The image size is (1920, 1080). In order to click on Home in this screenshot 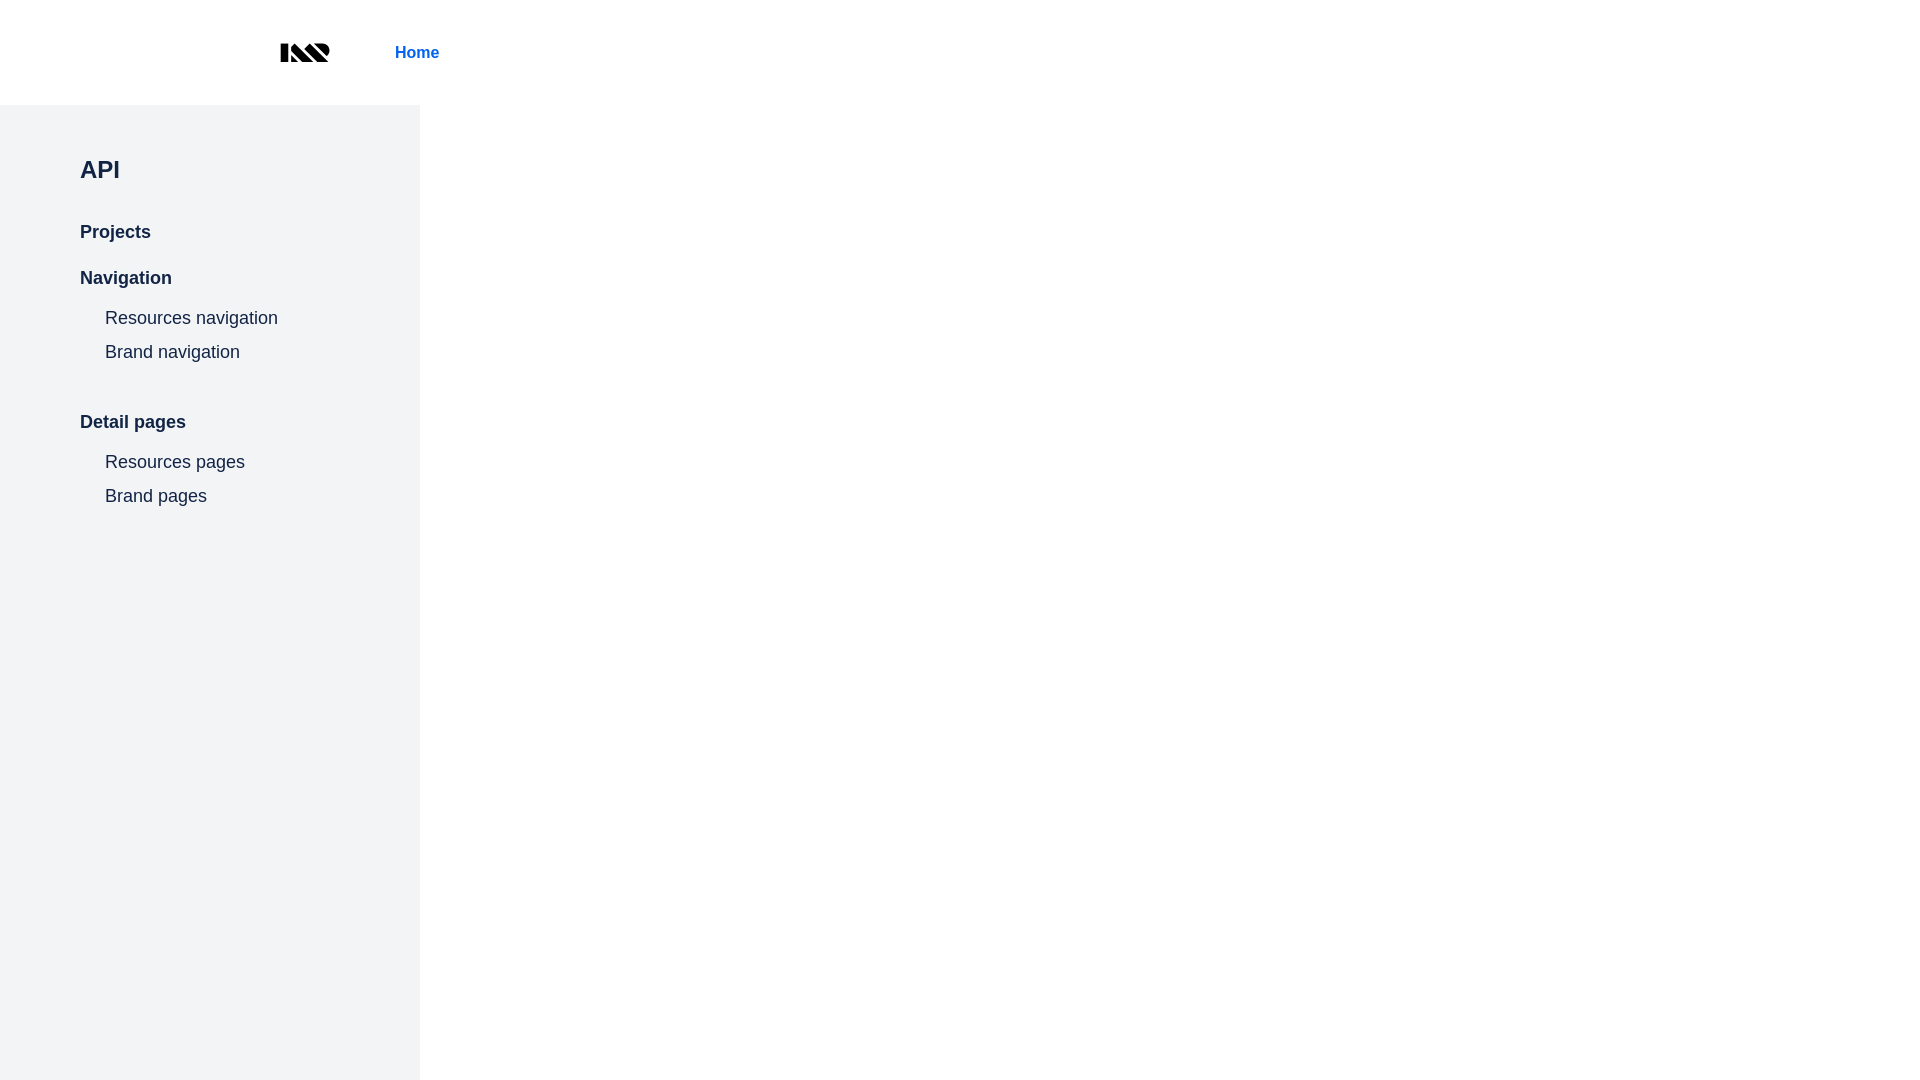, I will do `click(417, 52)`.